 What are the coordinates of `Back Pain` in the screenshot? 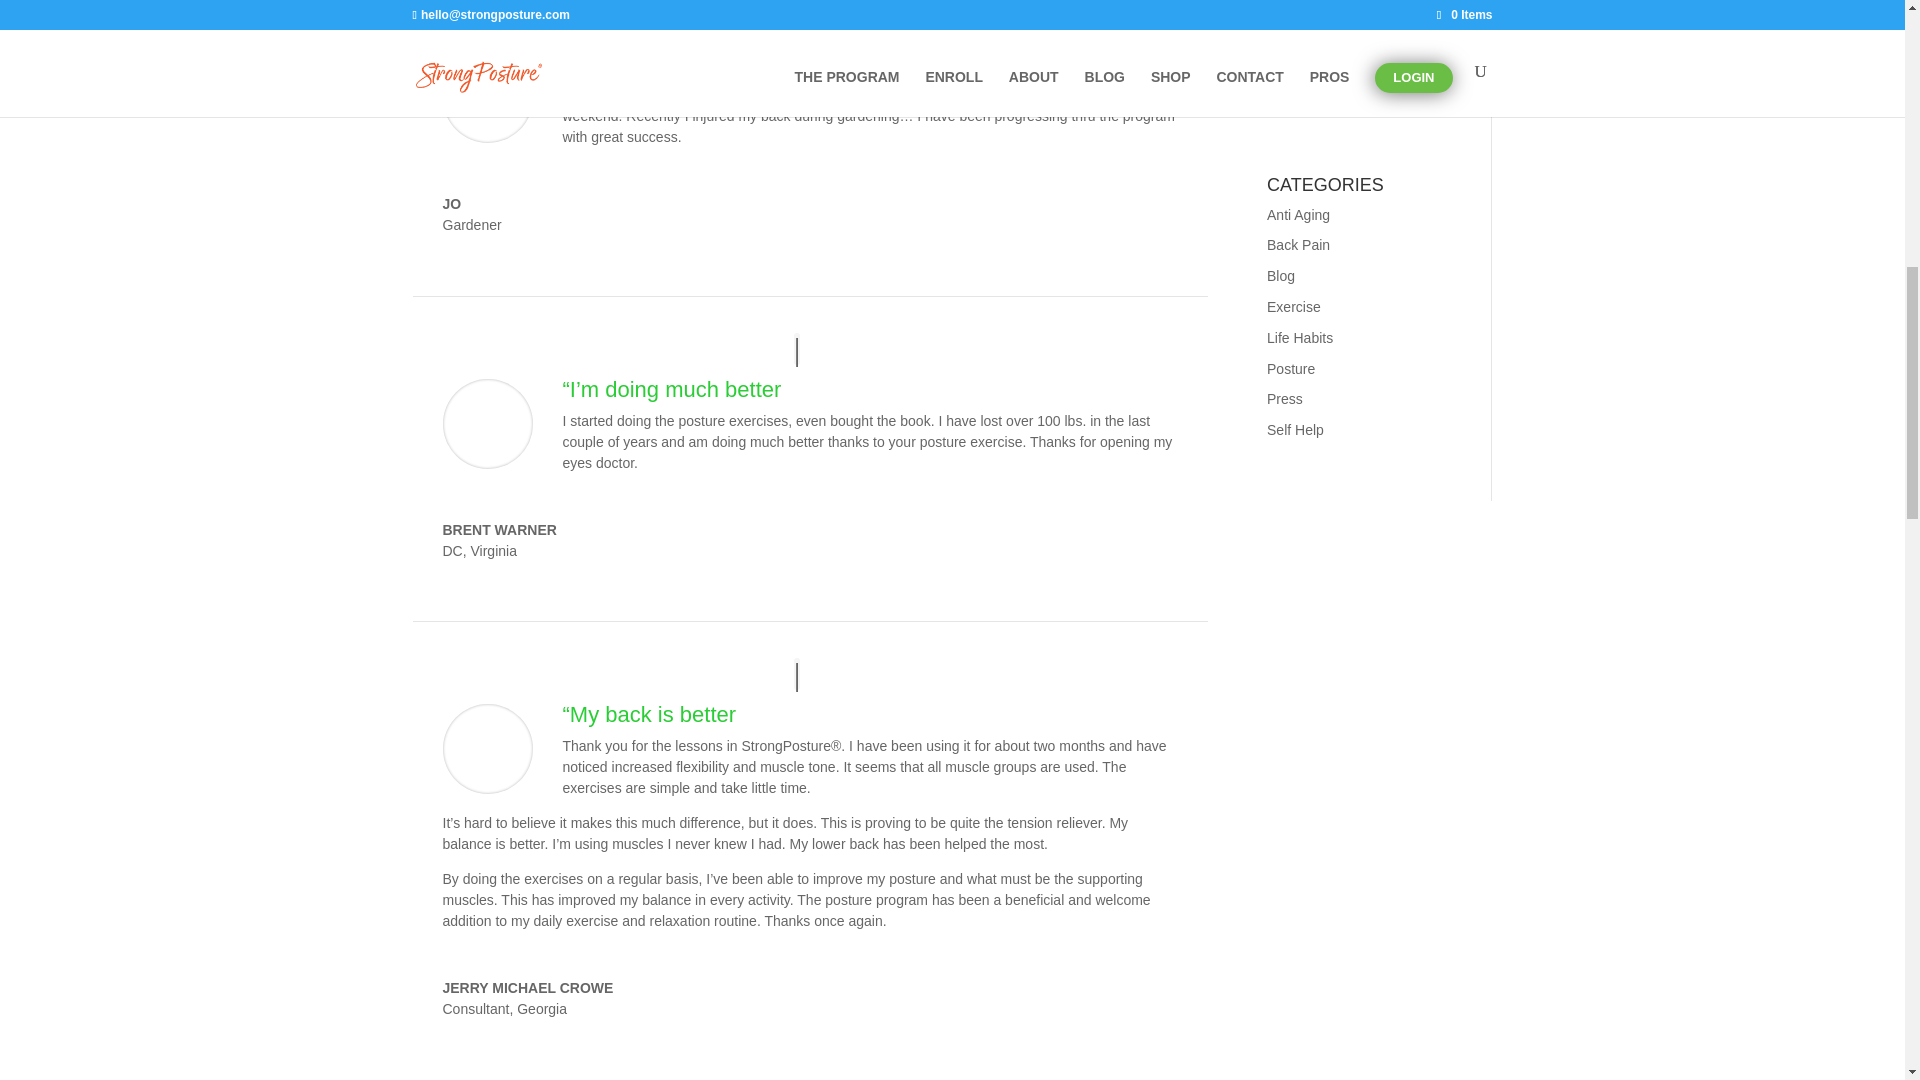 It's located at (1298, 244).